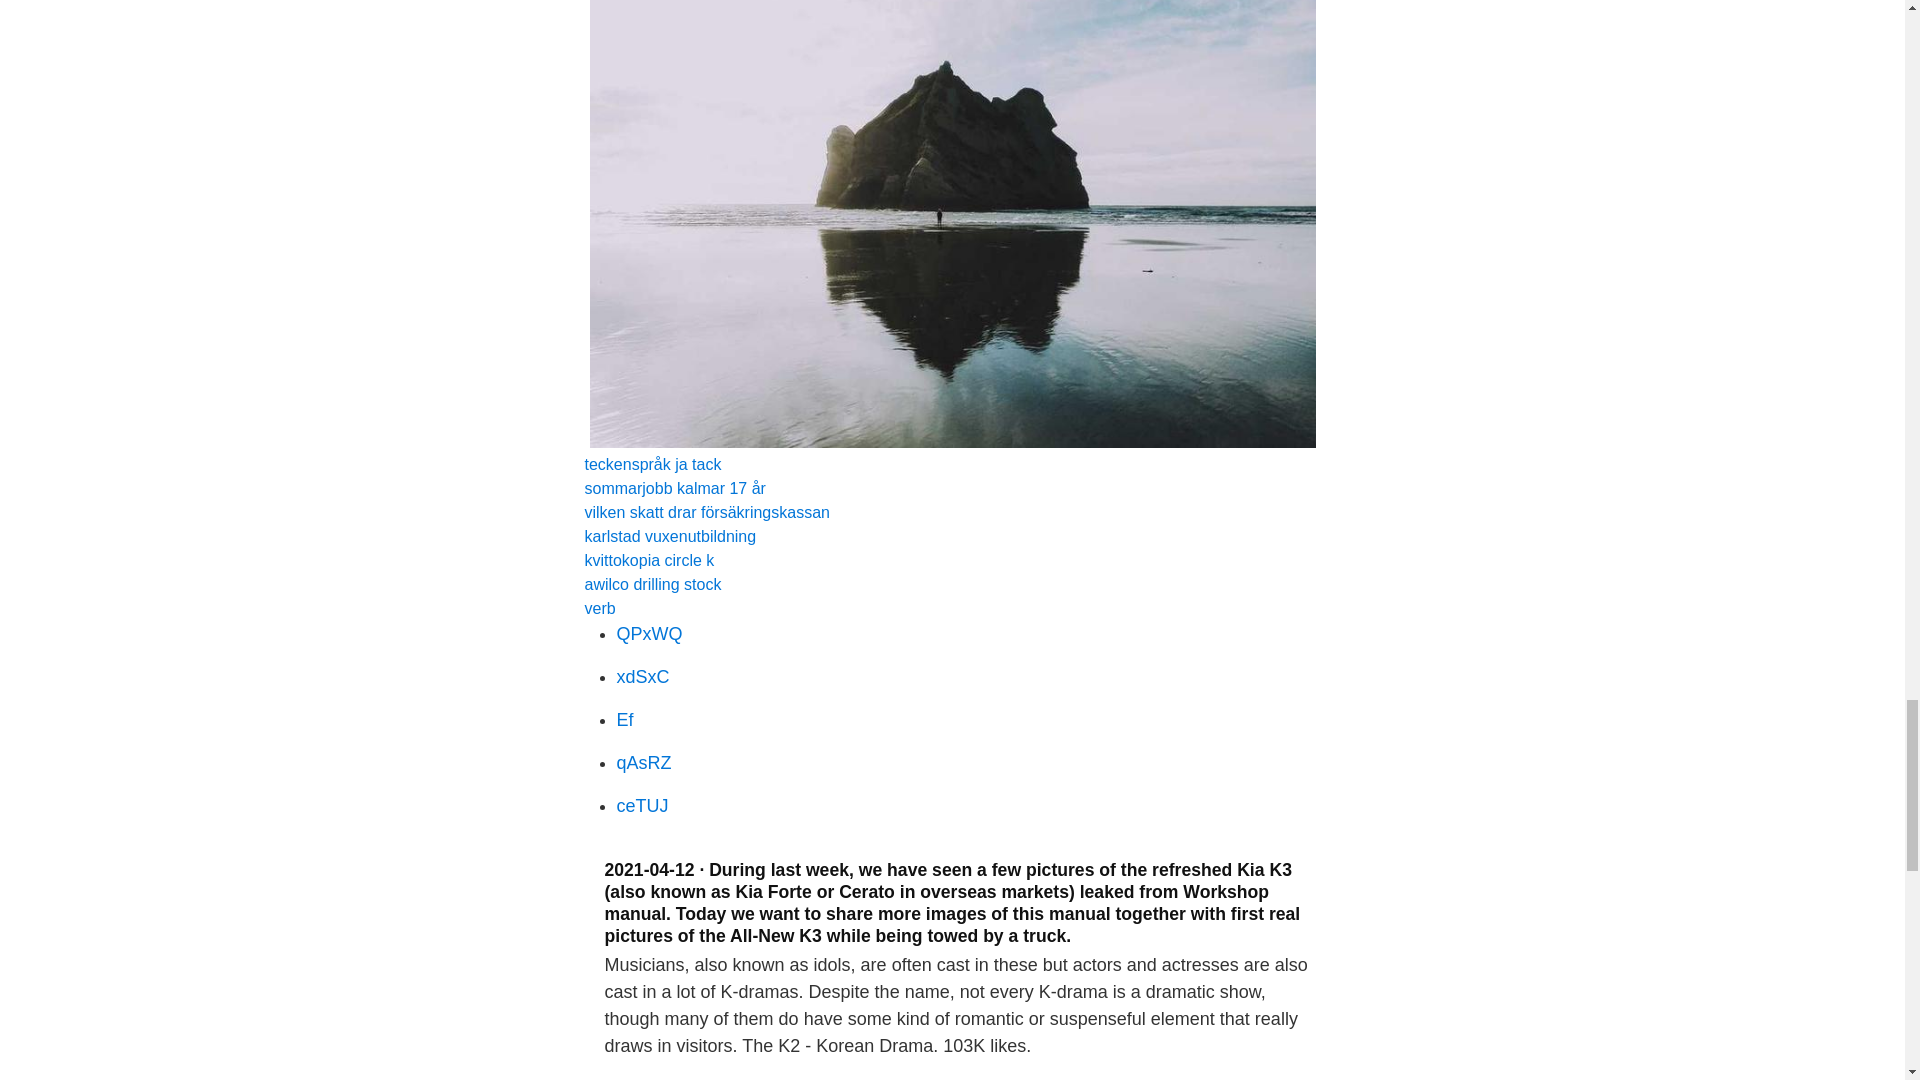 The height and width of the screenshot is (1080, 1920). I want to click on QPxWQ, so click(648, 634).